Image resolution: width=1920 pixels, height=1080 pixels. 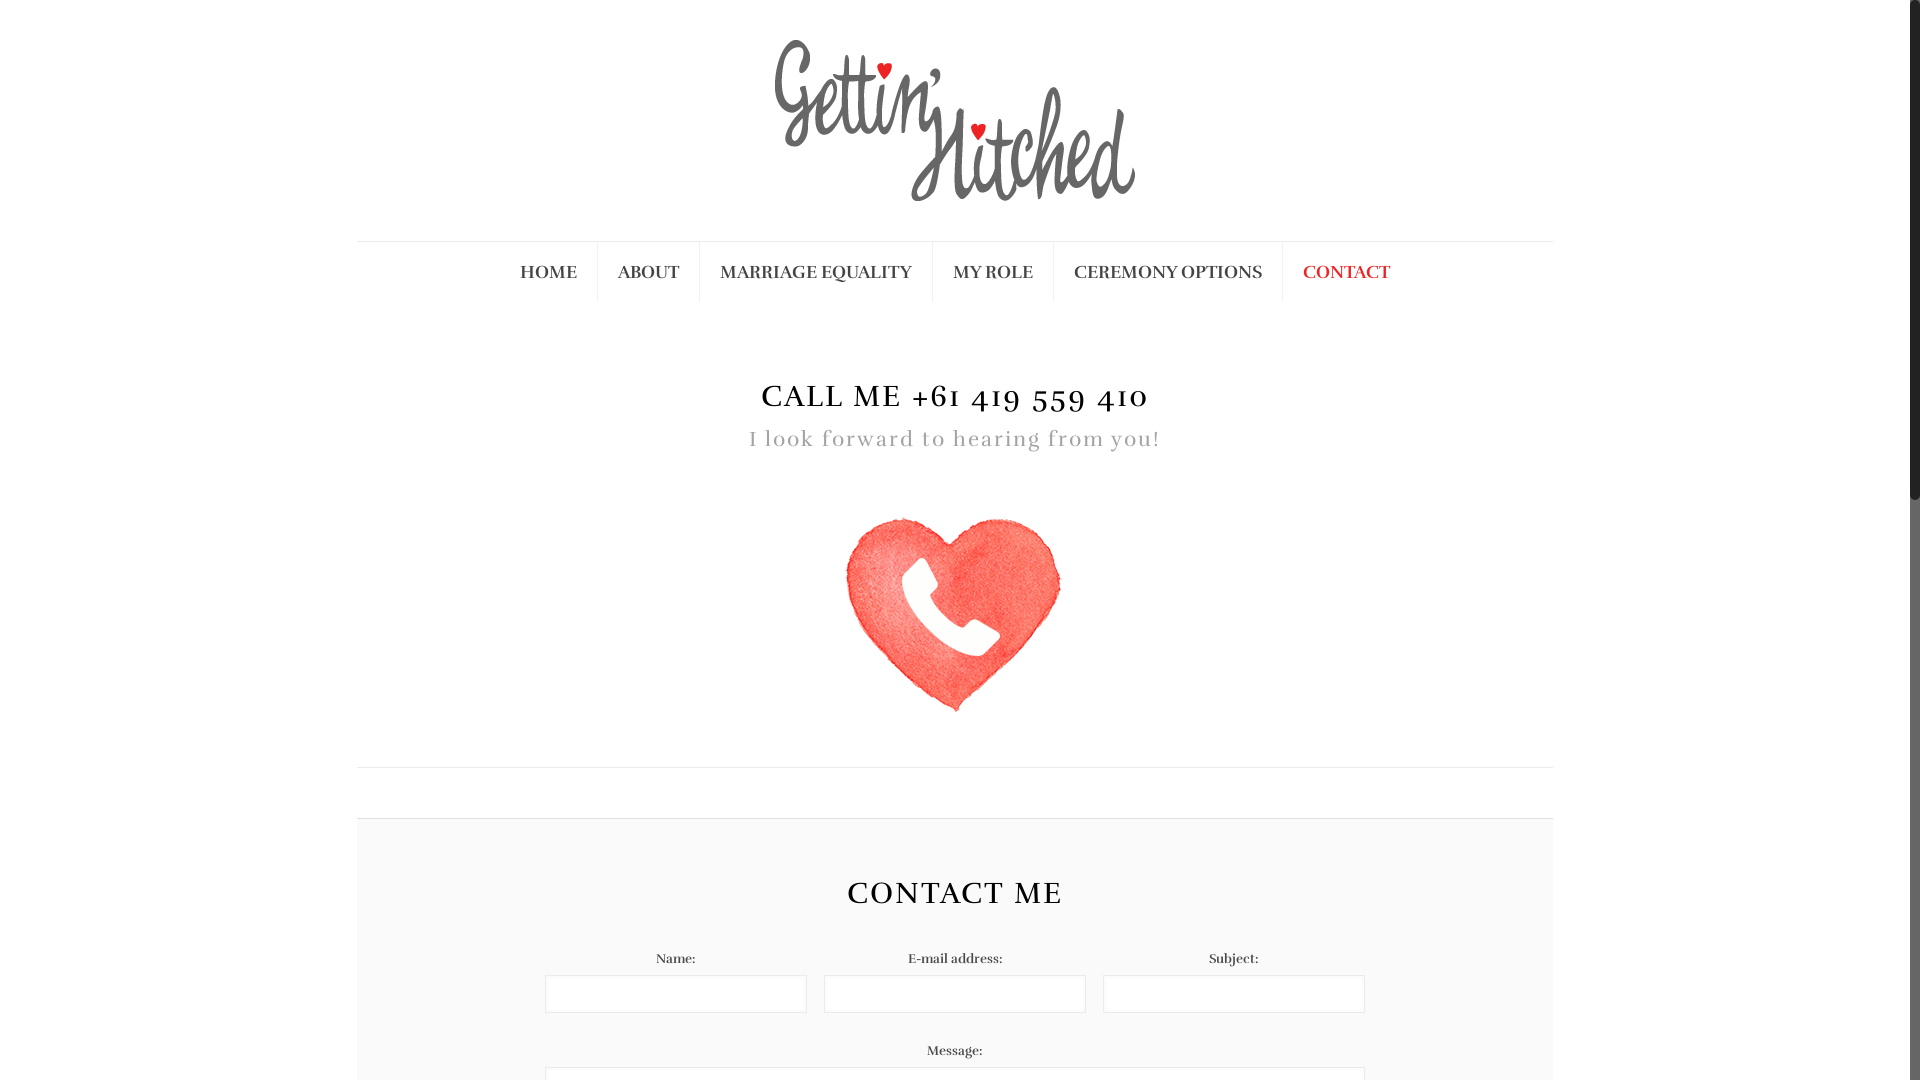 What do you see at coordinates (955, 120) in the screenshot?
I see `Gettin' Hitched` at bounding box center [955, 120].